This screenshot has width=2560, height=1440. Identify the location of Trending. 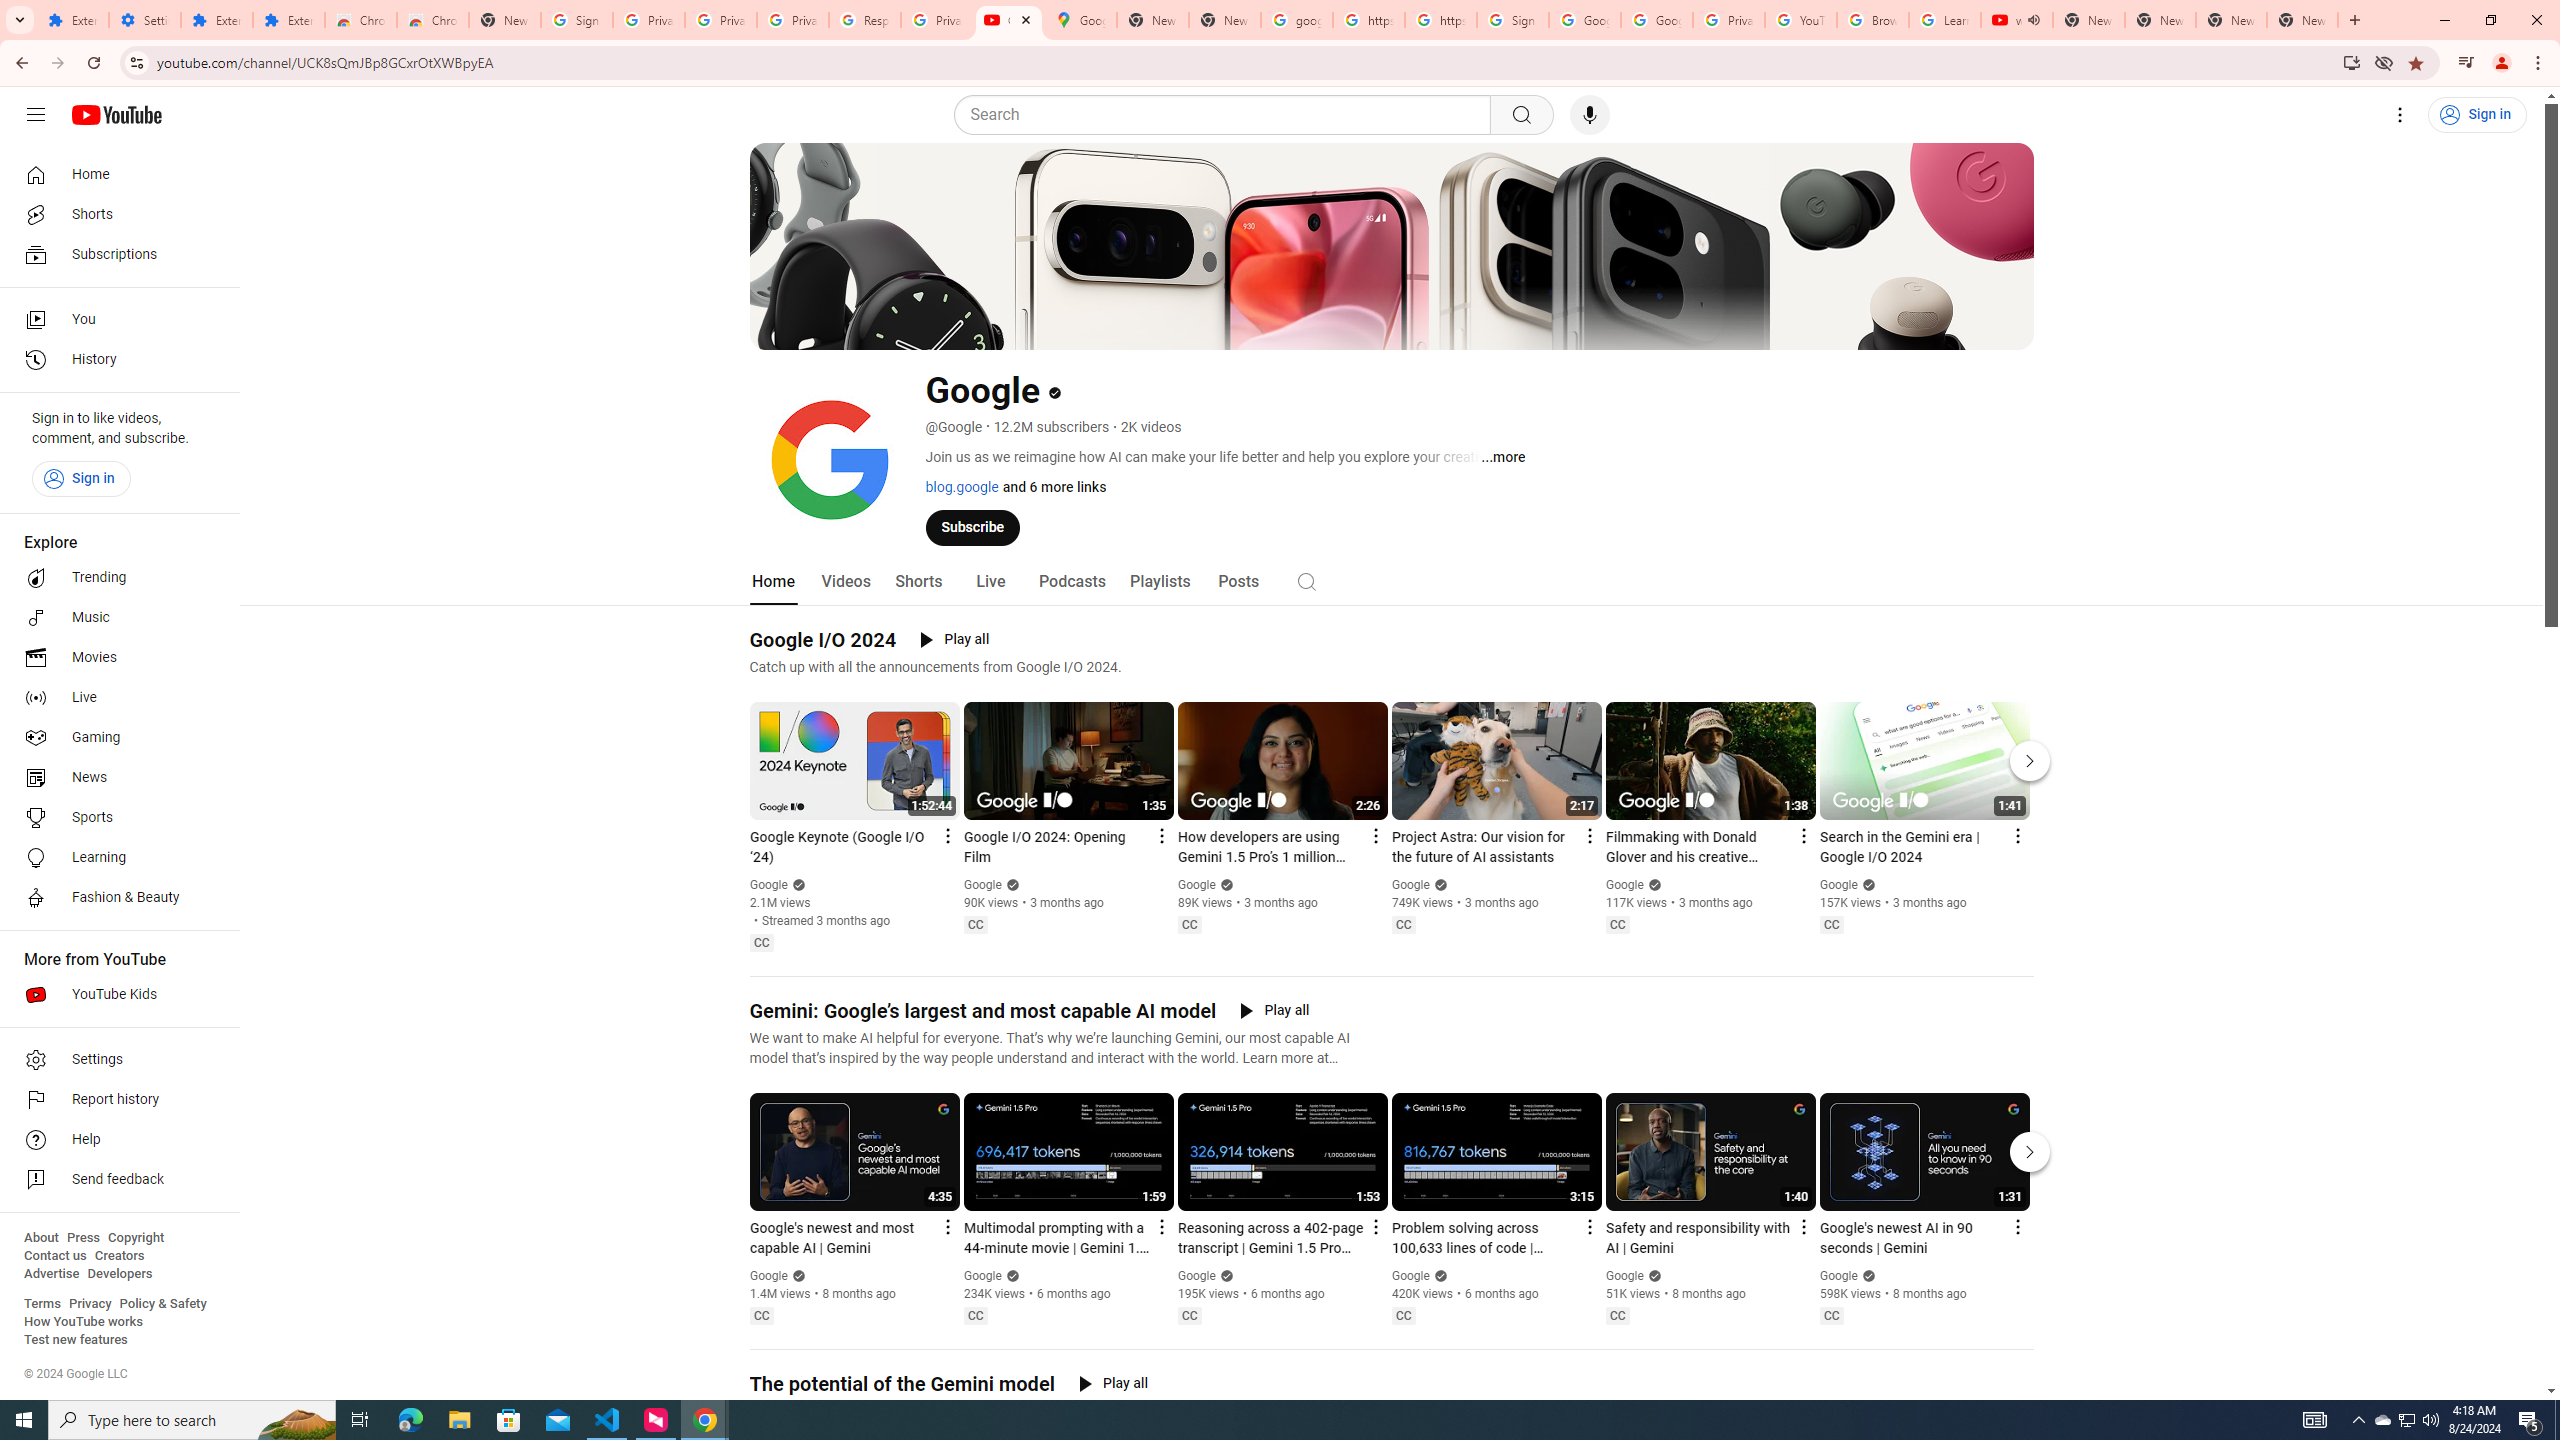
(114, 578).